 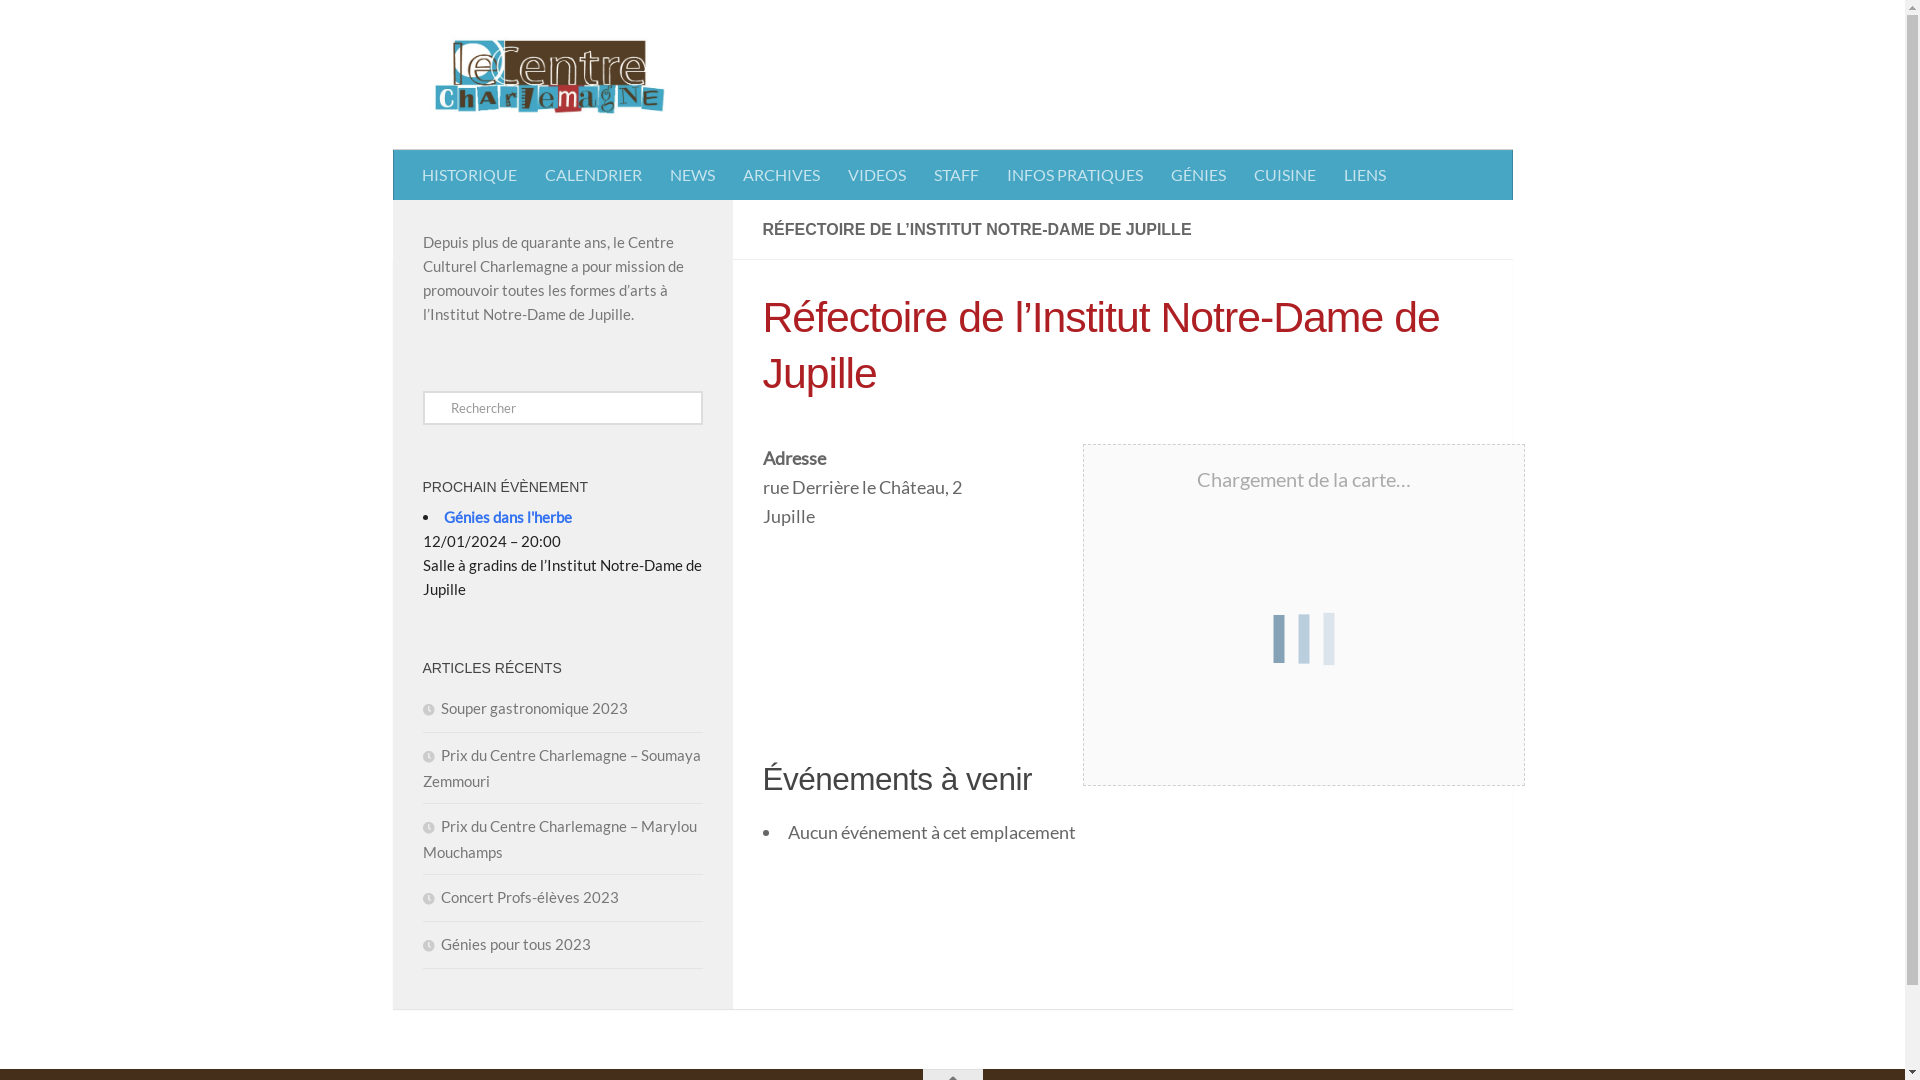 I want to click on LIENS, so click(x=1365, y=175).